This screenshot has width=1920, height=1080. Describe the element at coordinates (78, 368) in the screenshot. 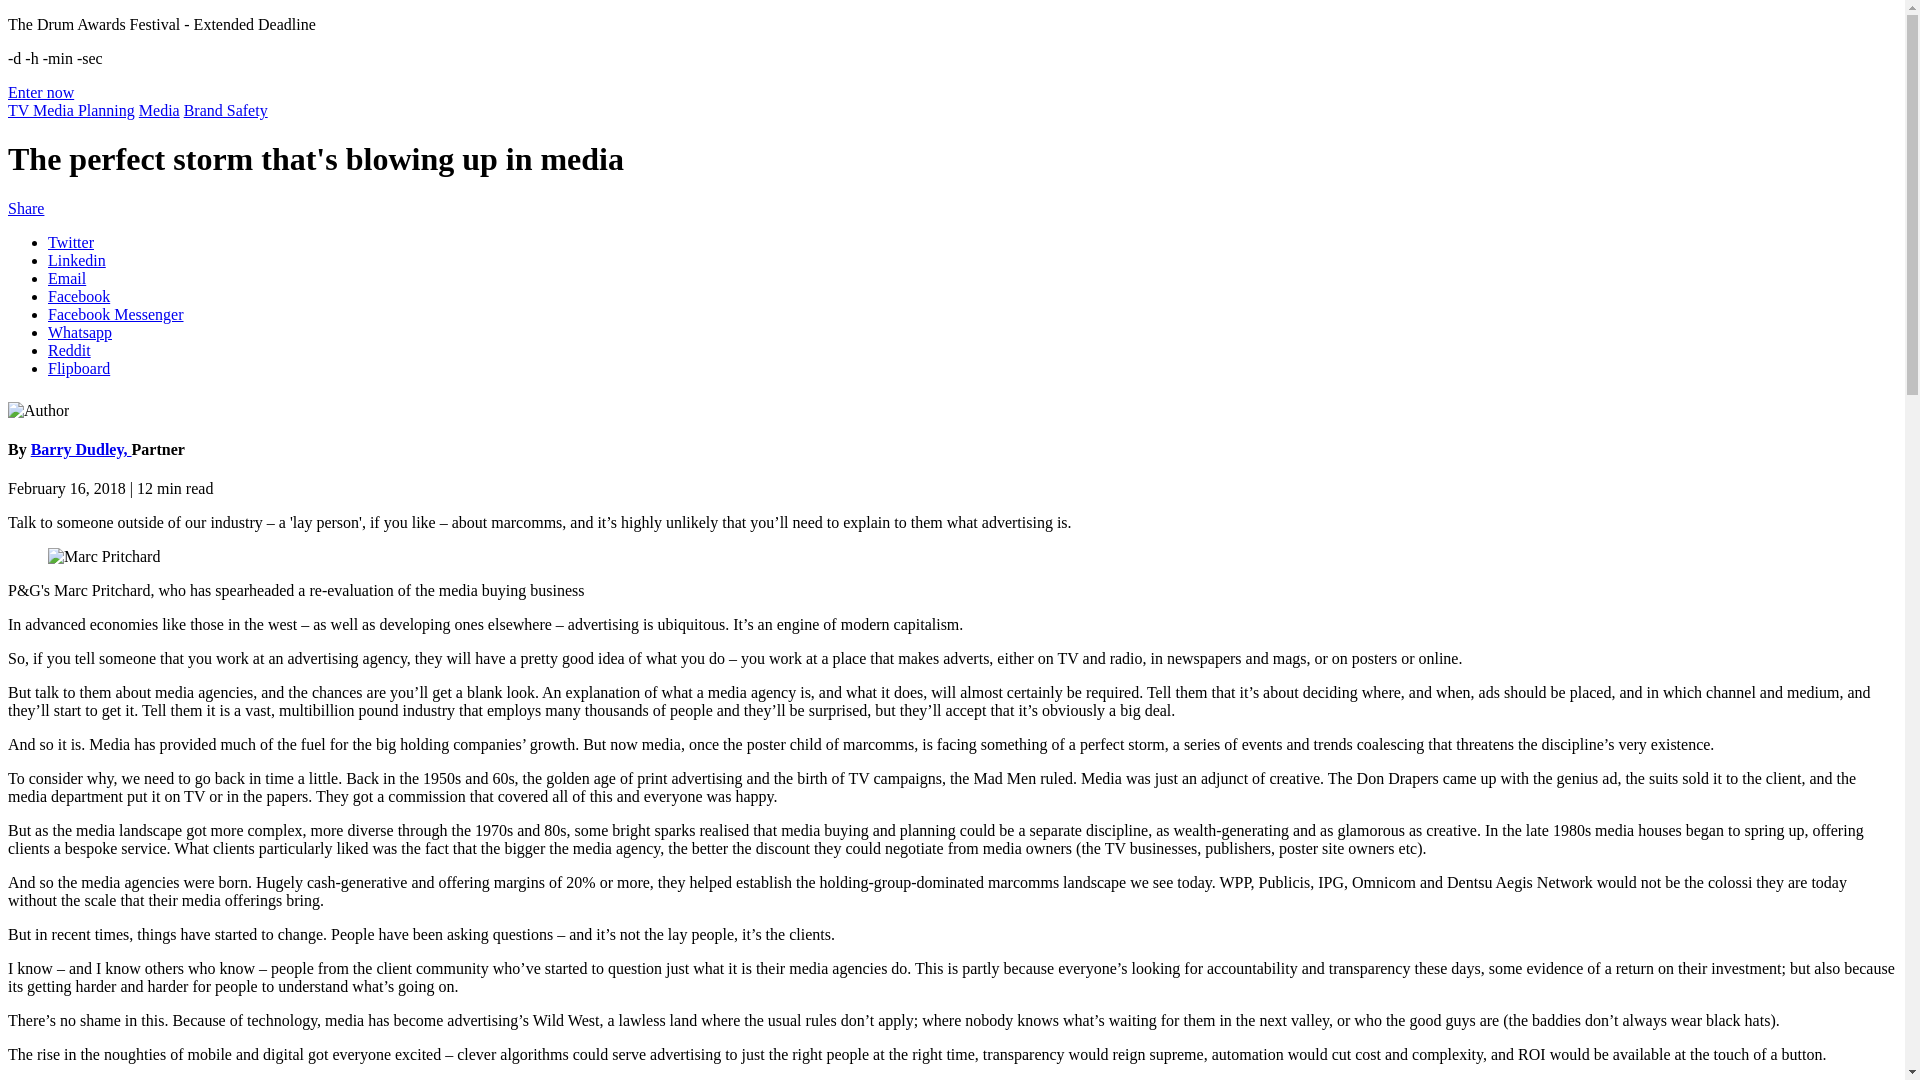

I see `Flipboard` at that location.